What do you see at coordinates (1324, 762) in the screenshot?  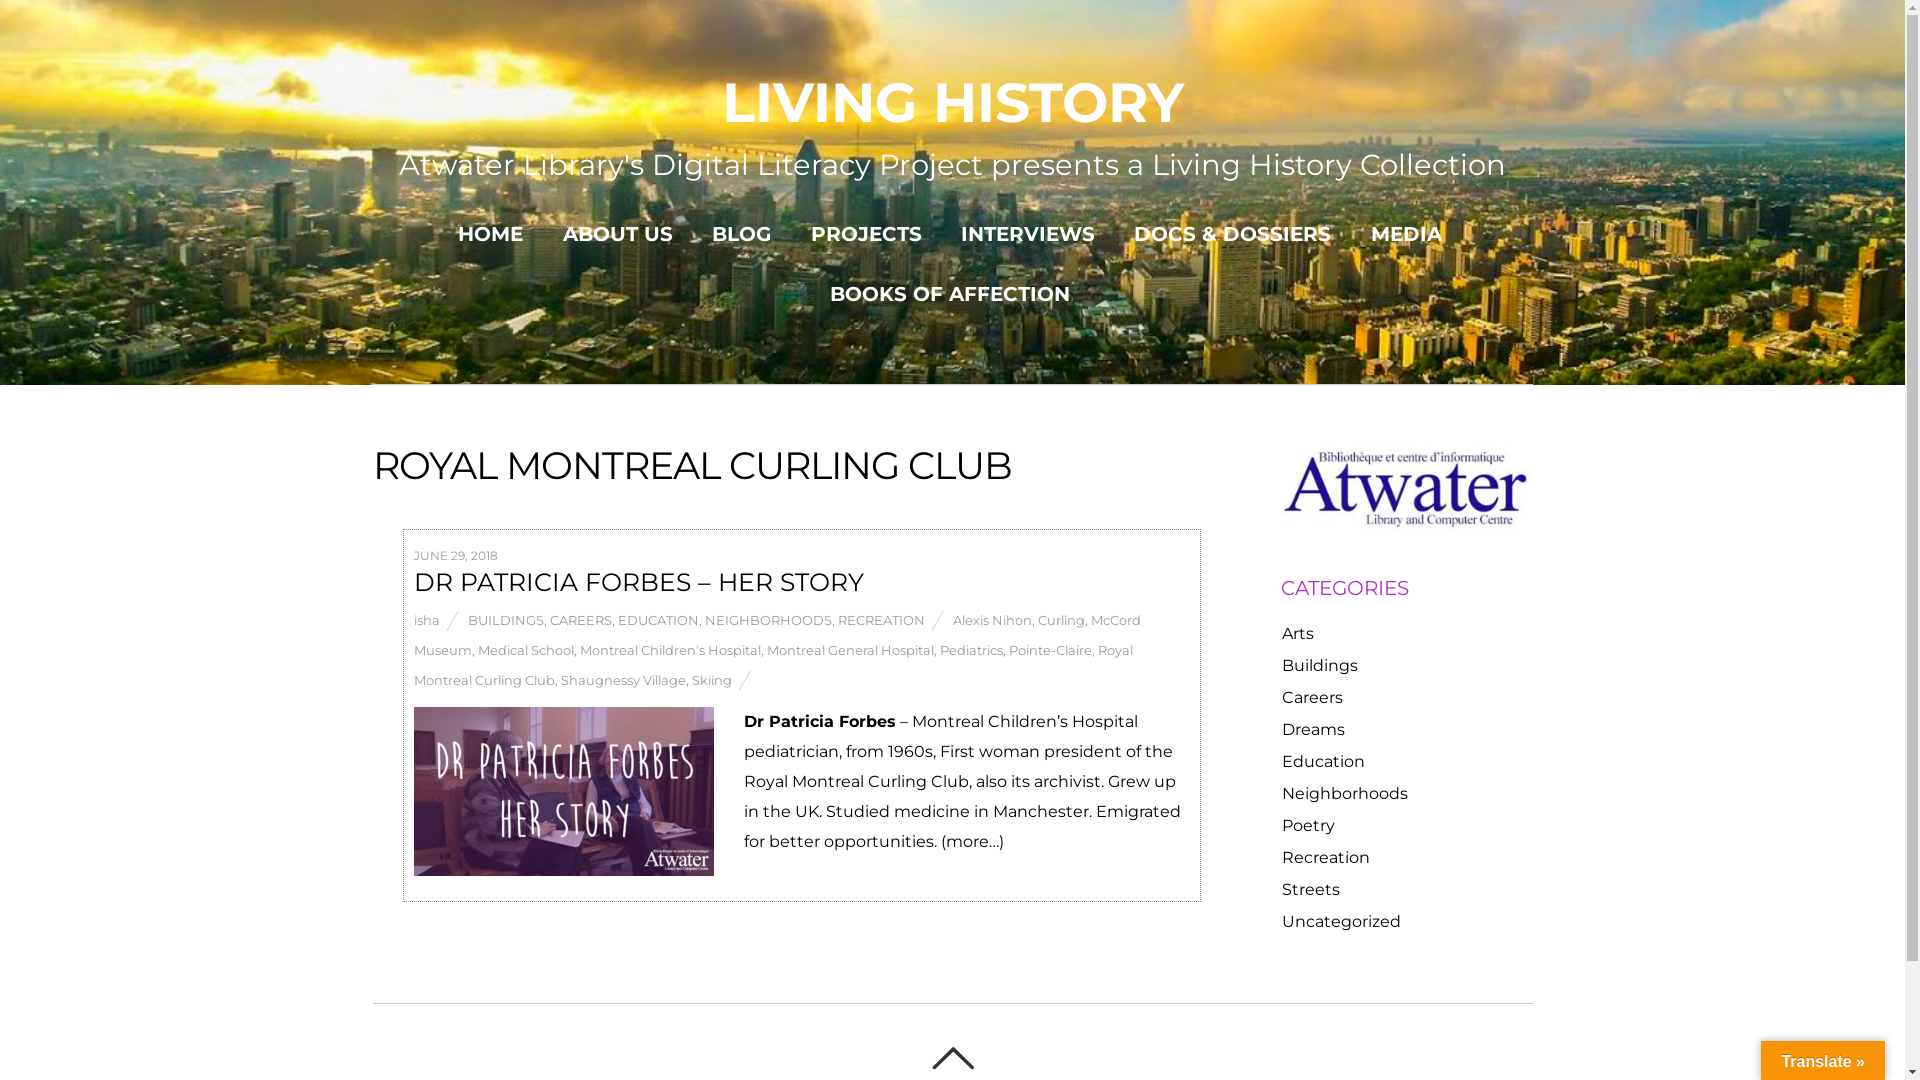 I see `Education` at bounding box center [1324, 762].